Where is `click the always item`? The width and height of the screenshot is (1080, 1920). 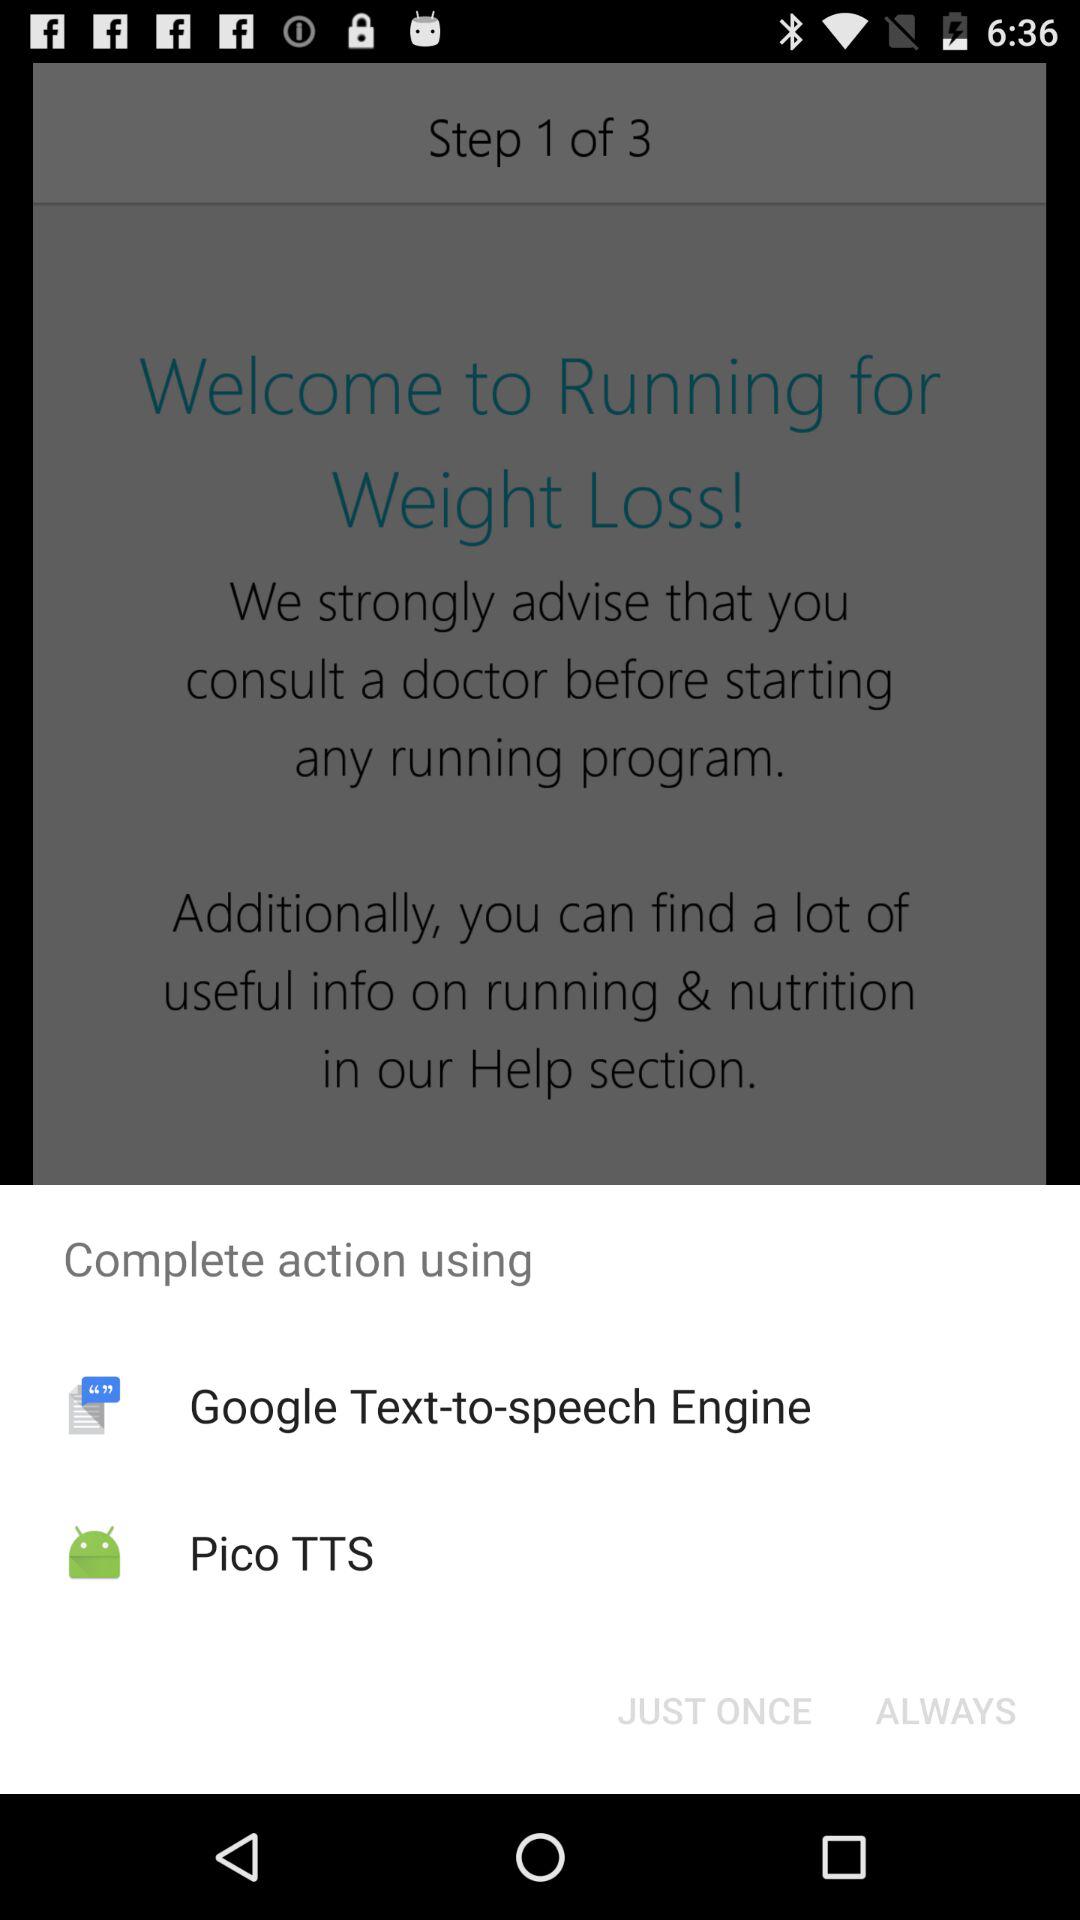 click the always item is located at coordinates (946, 1710).